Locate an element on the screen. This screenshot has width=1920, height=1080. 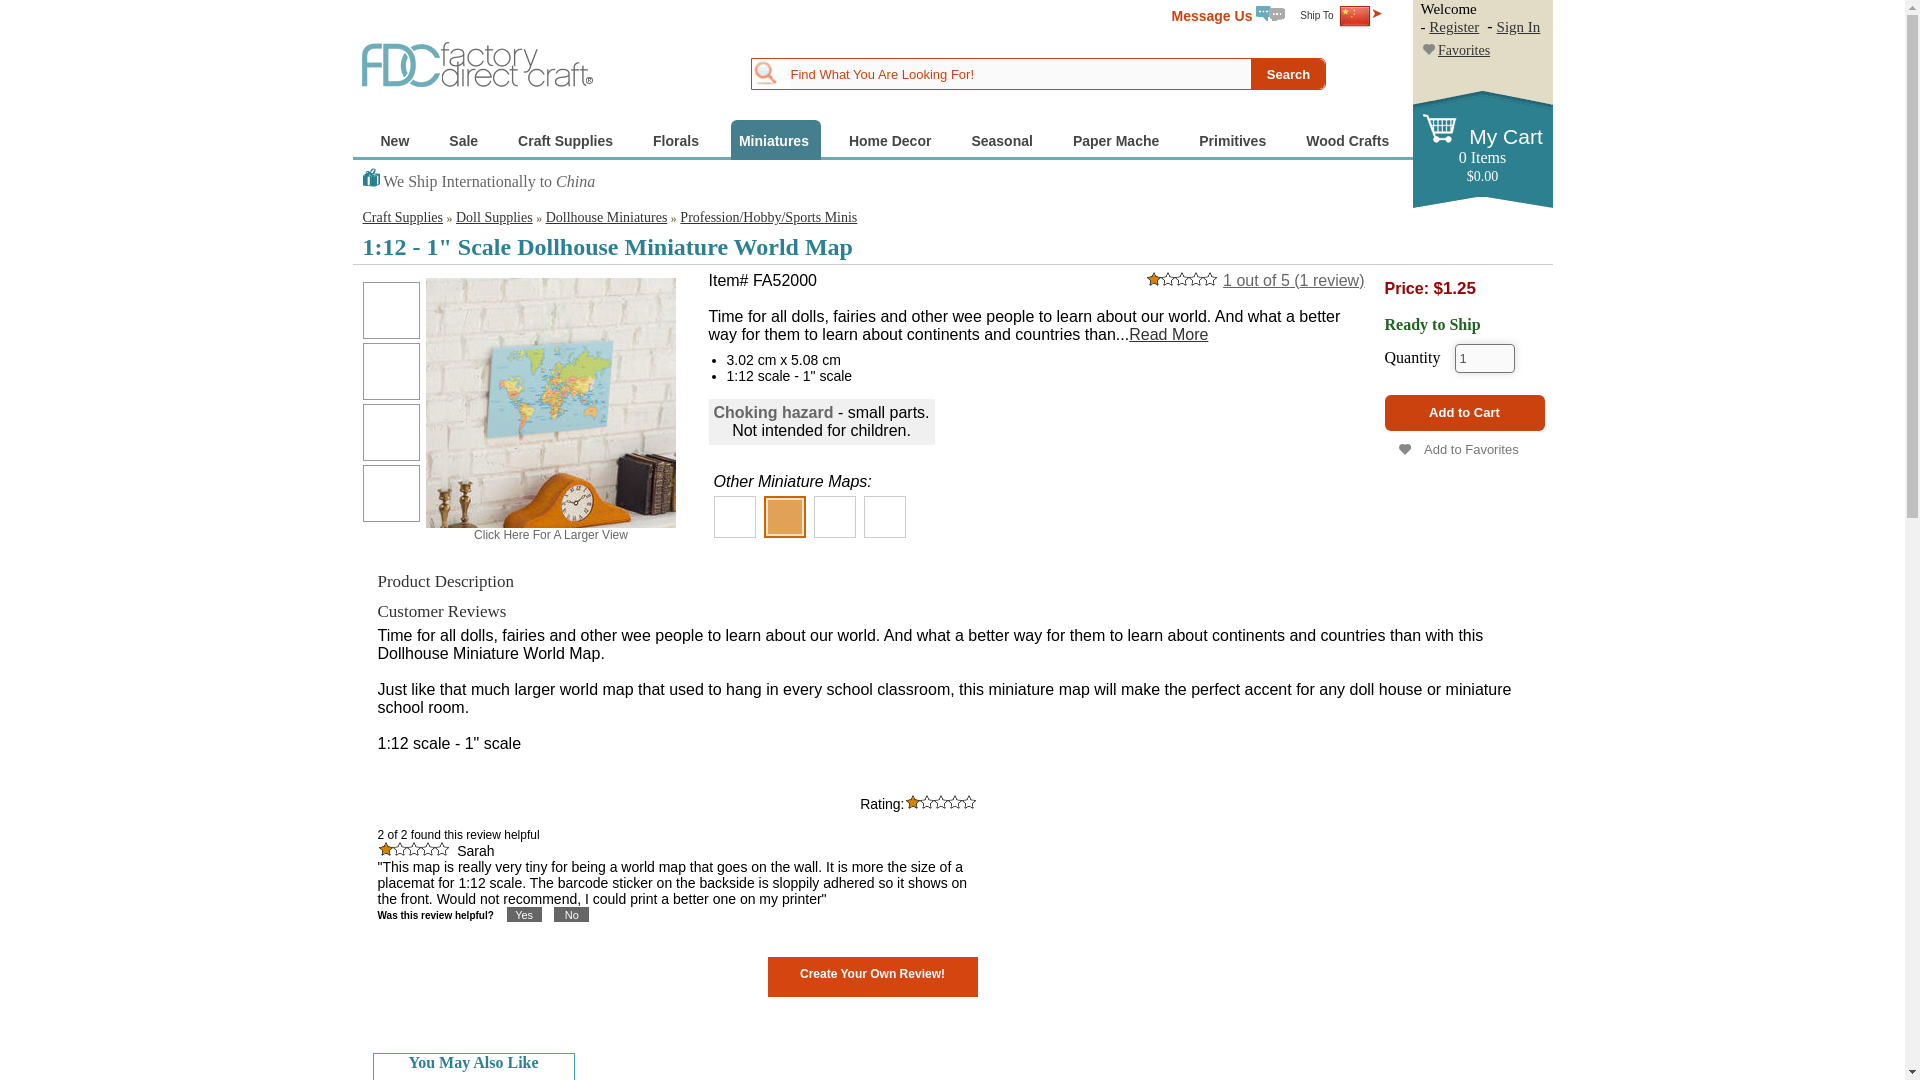
Primitives is located at coordinates (1234, 139).